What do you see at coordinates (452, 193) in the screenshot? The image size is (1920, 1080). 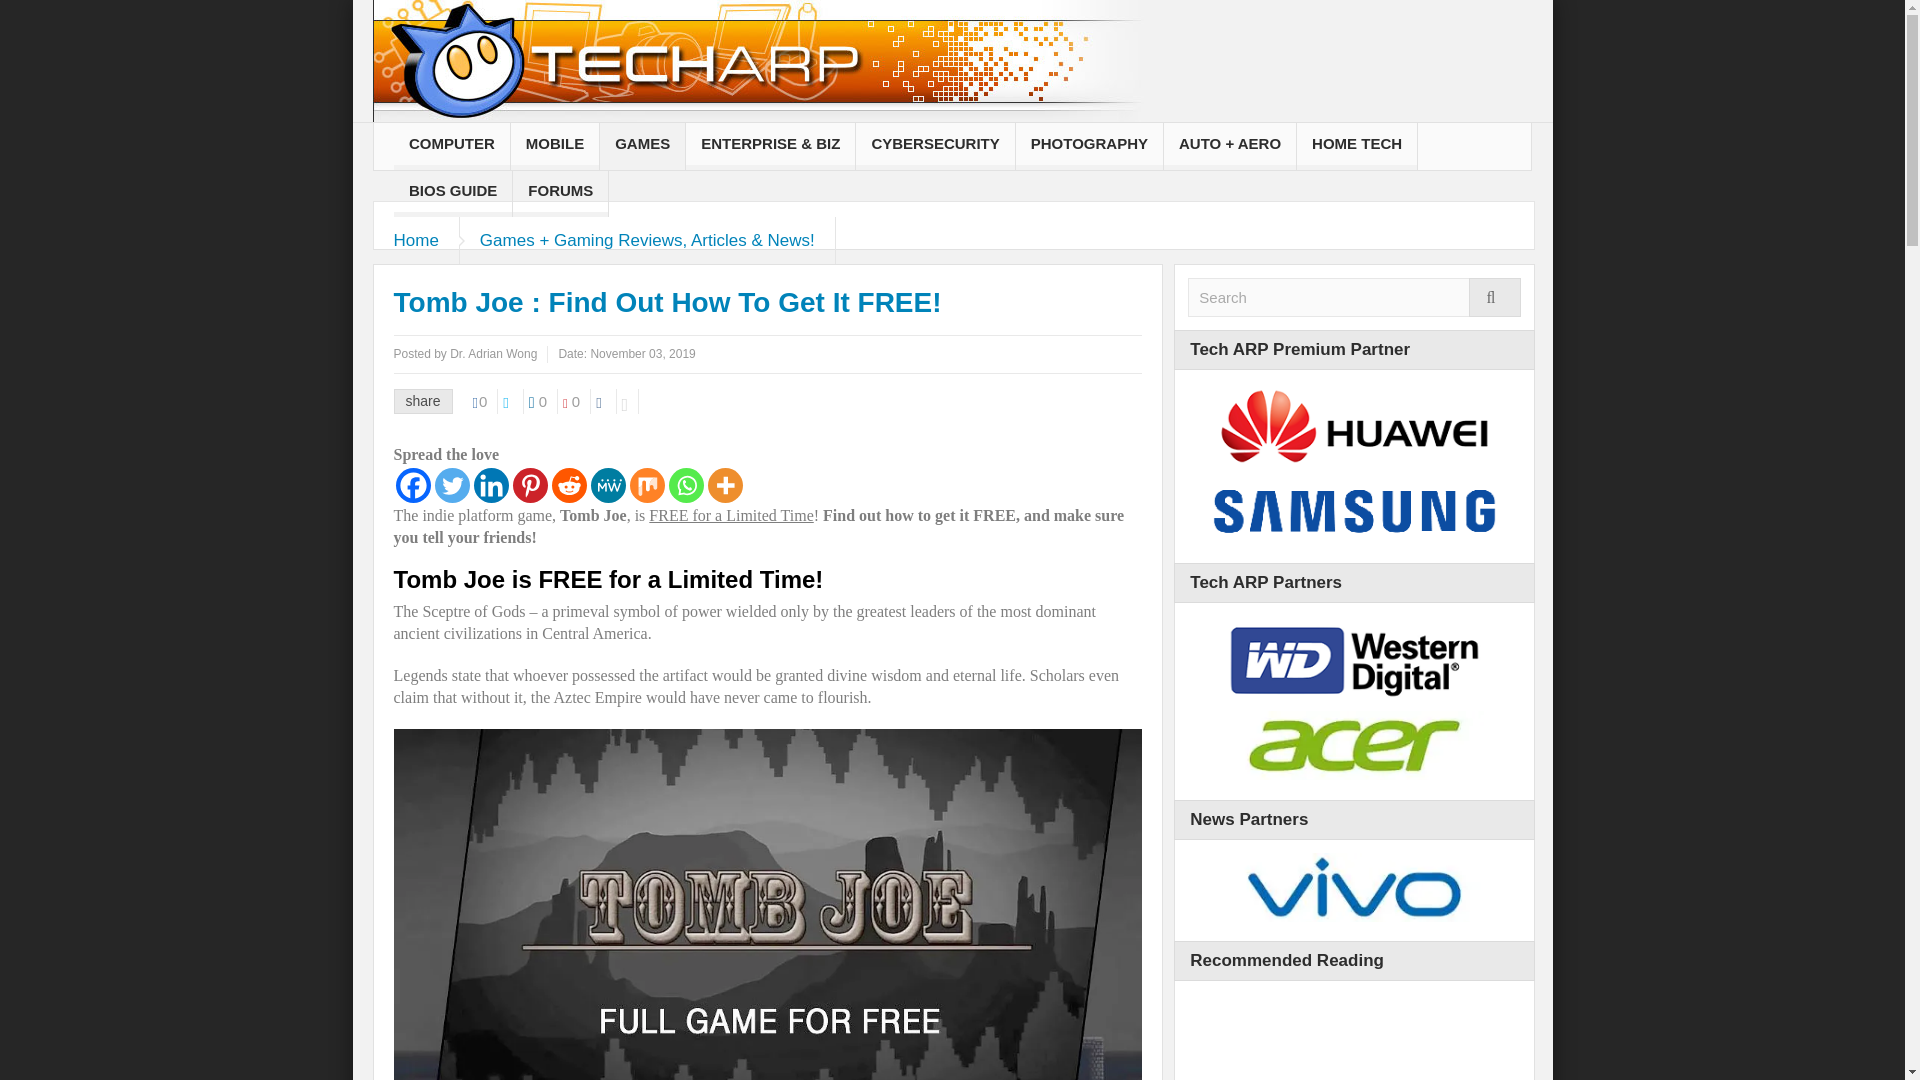 I see `BIOS GUIDE` at bounding box center [452, 193].